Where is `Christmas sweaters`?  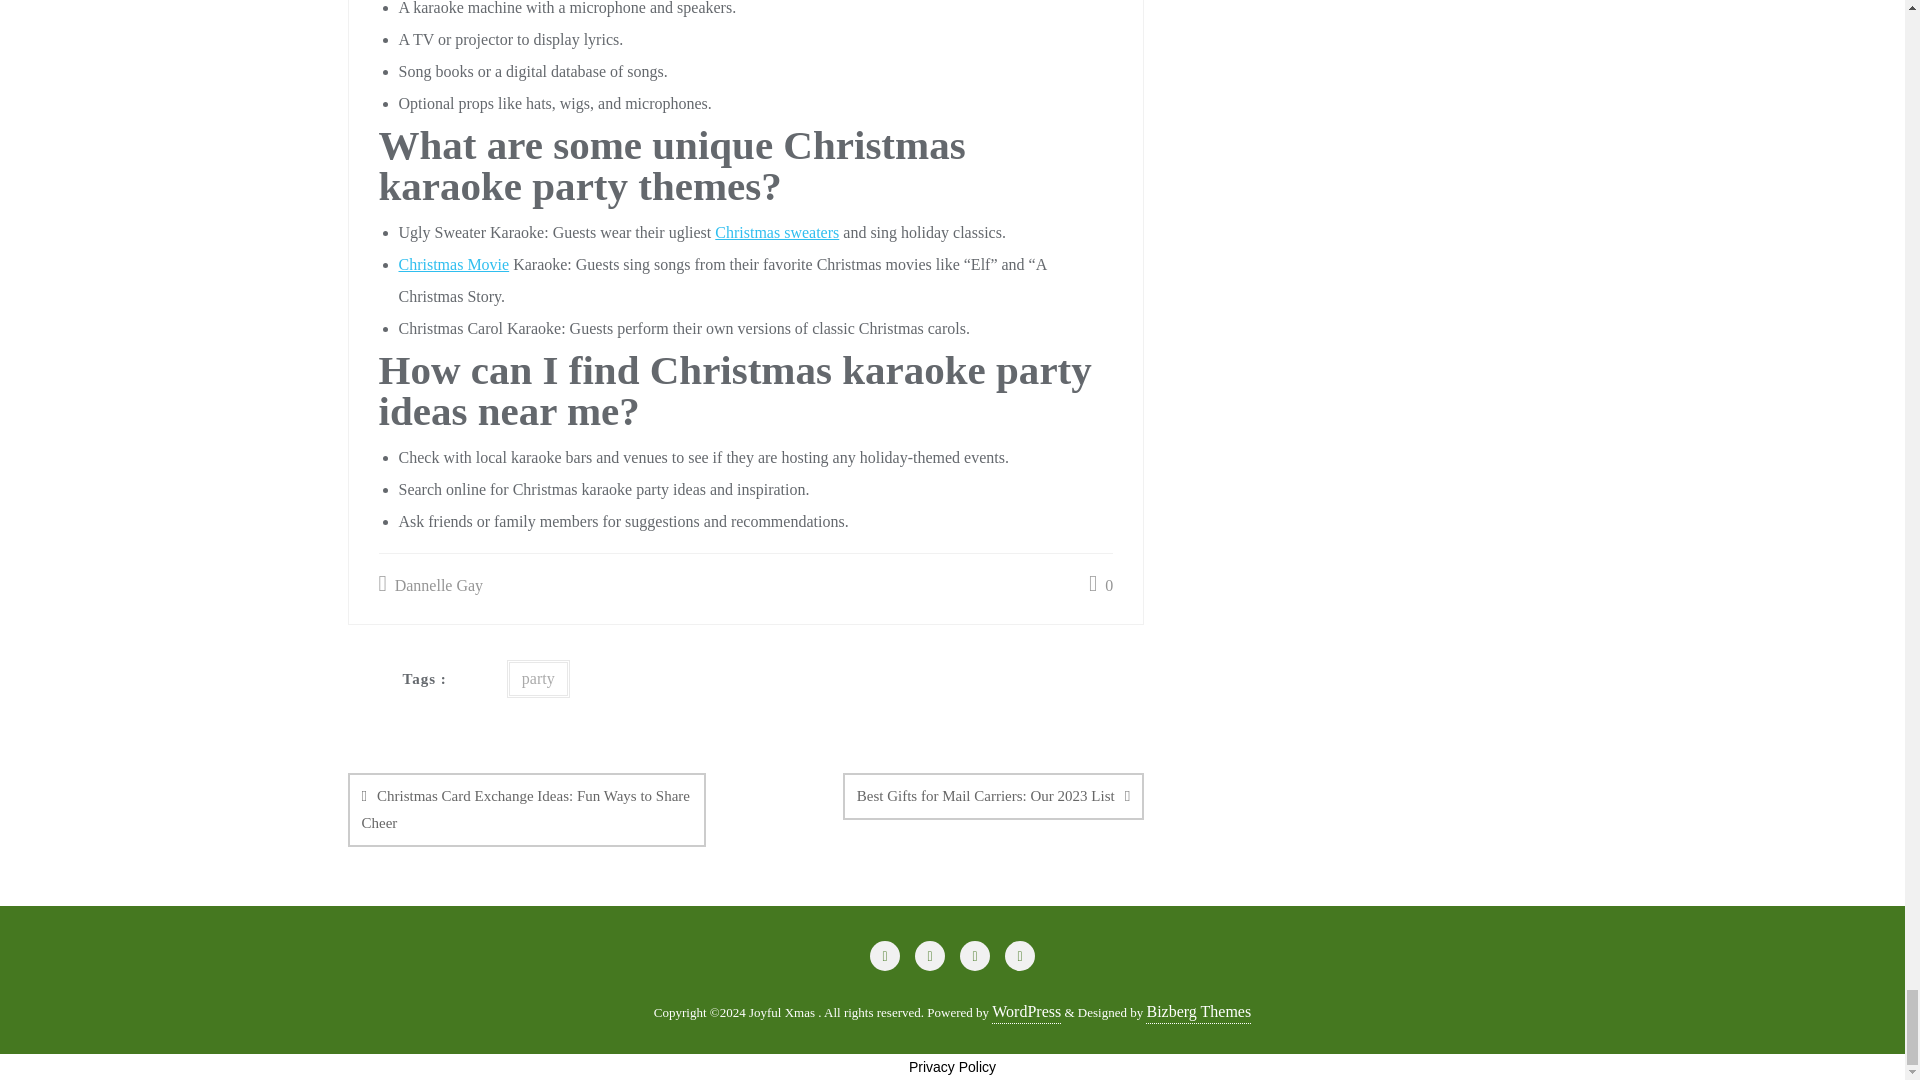 Christmas sweaters is located at coordinates (776, 232).